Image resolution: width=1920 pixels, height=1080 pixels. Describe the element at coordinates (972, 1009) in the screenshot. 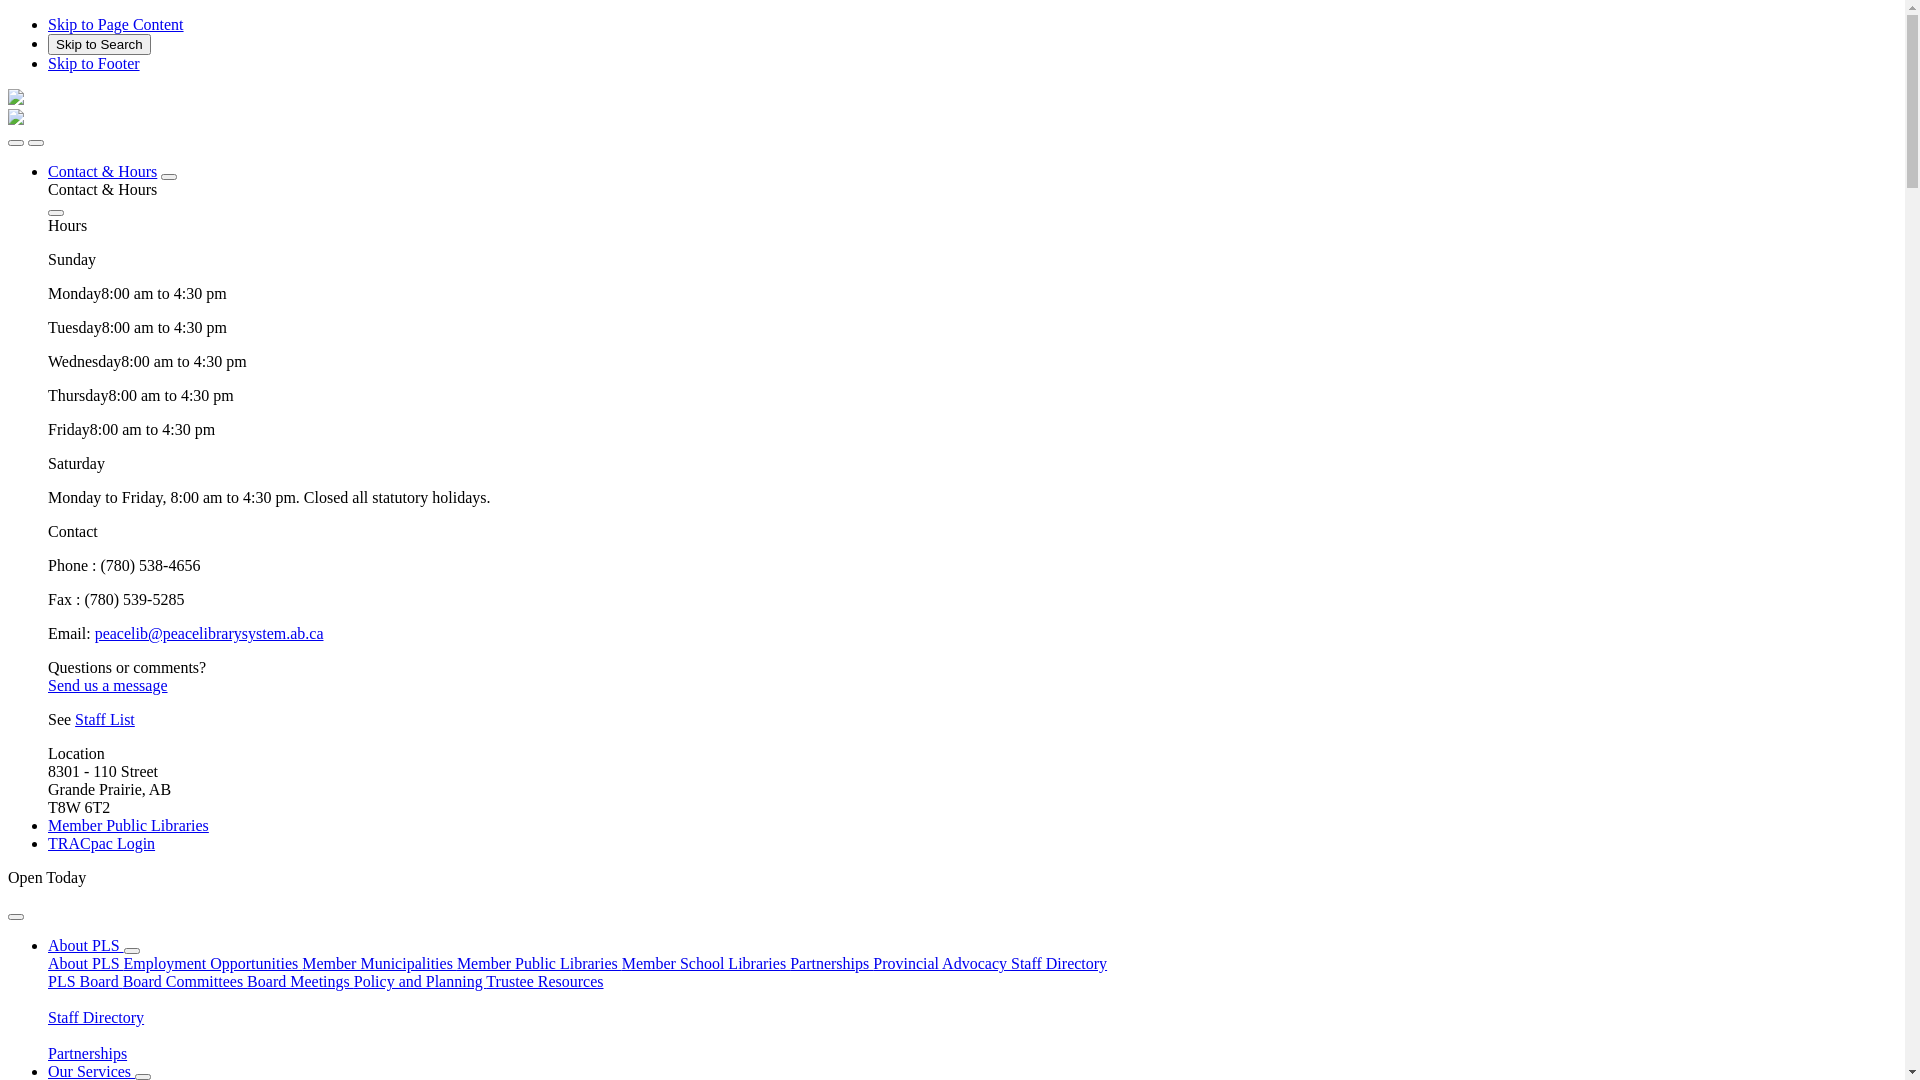

I see `Staff Directory` at that location.